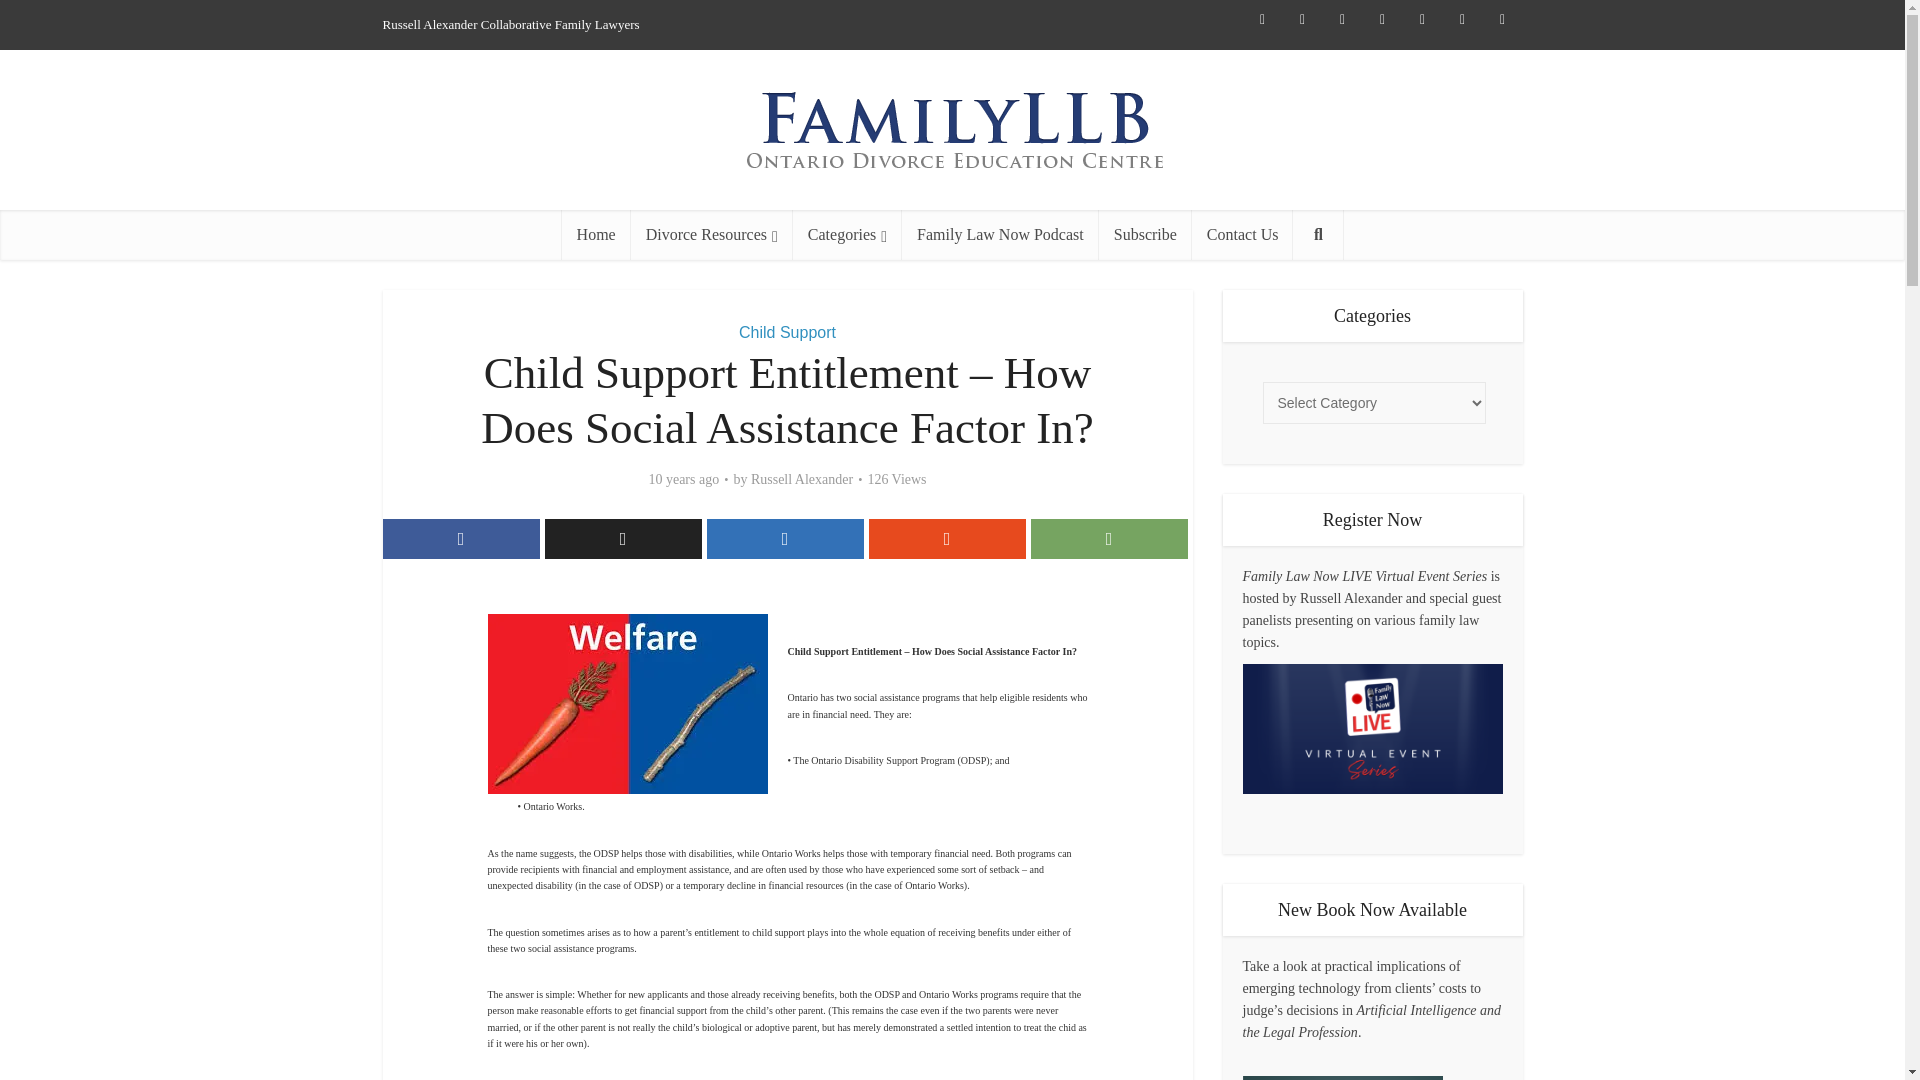 This screenshot has height=1080, width=1920. I want to click on Russell Alexander Collaborative Family Lawyers, so click(532, 25).